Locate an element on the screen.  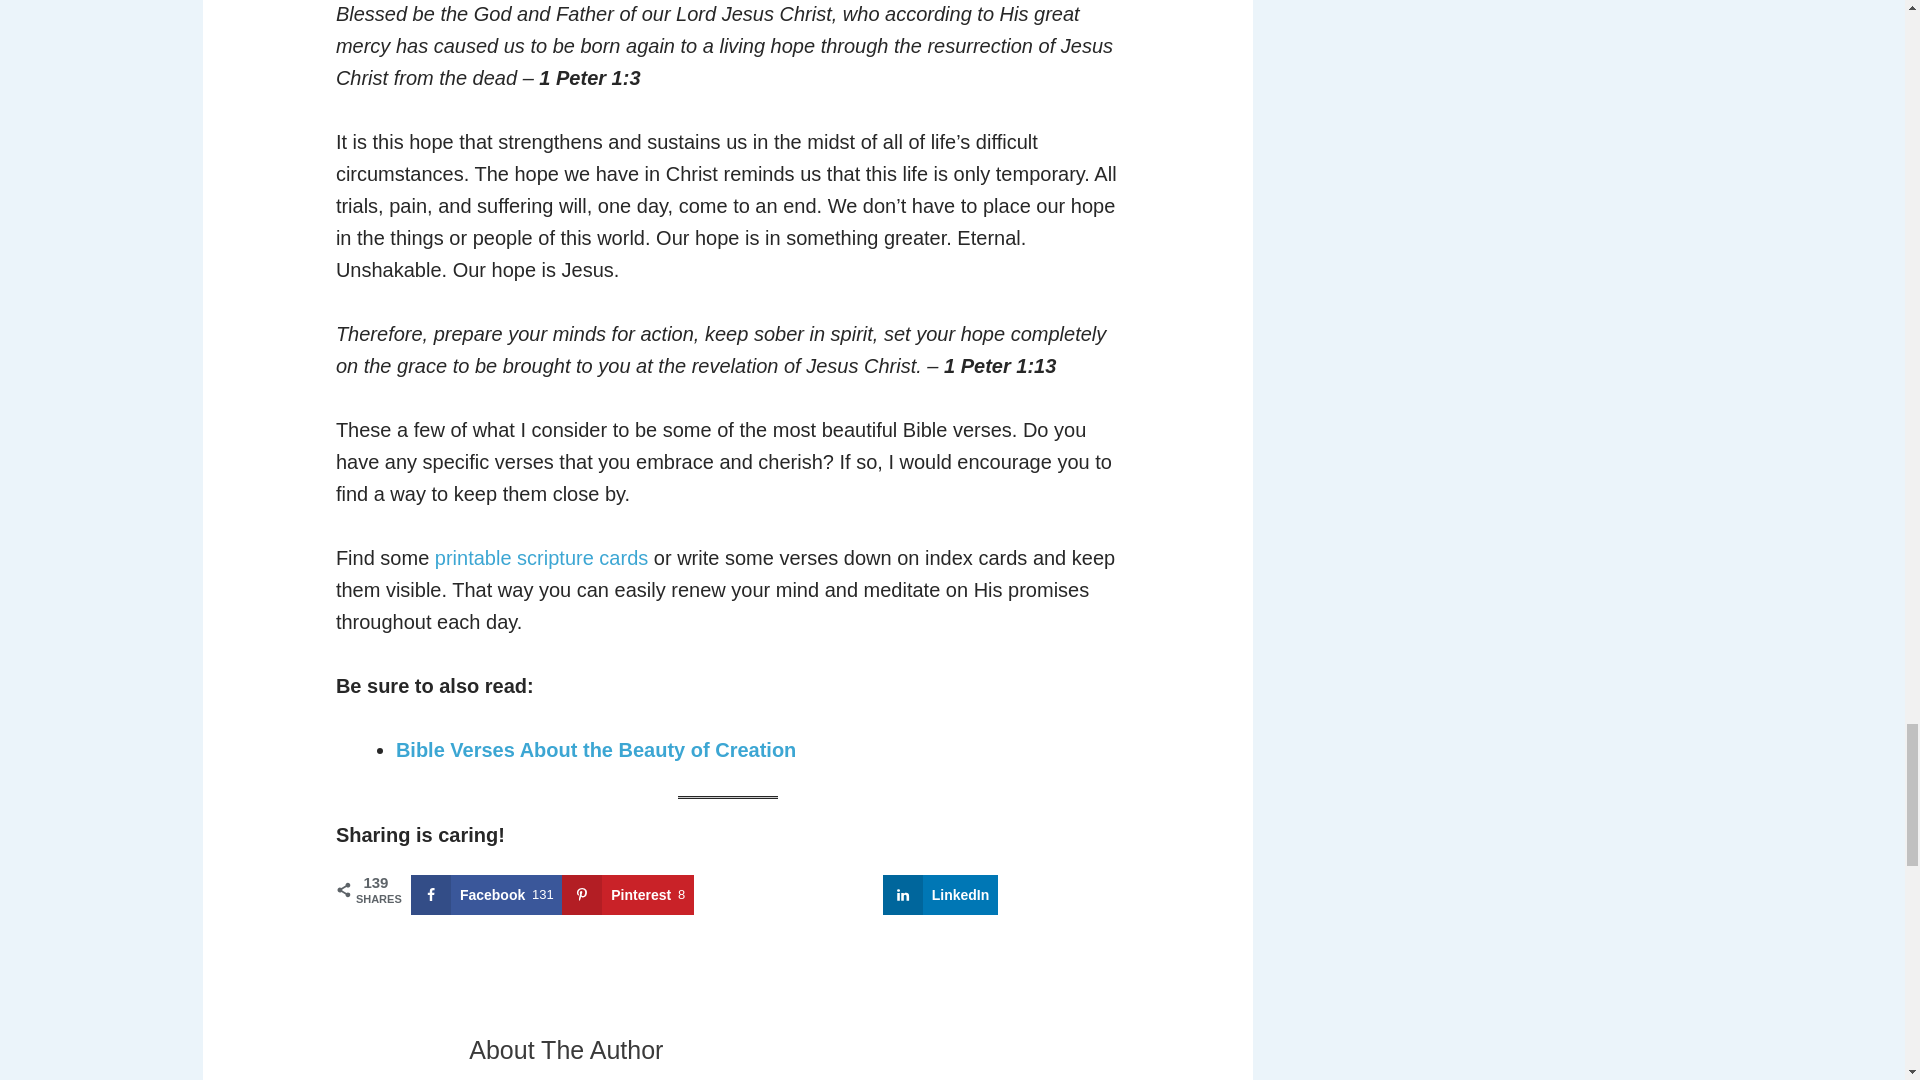
Share on X is located at coordinates (848, 894).